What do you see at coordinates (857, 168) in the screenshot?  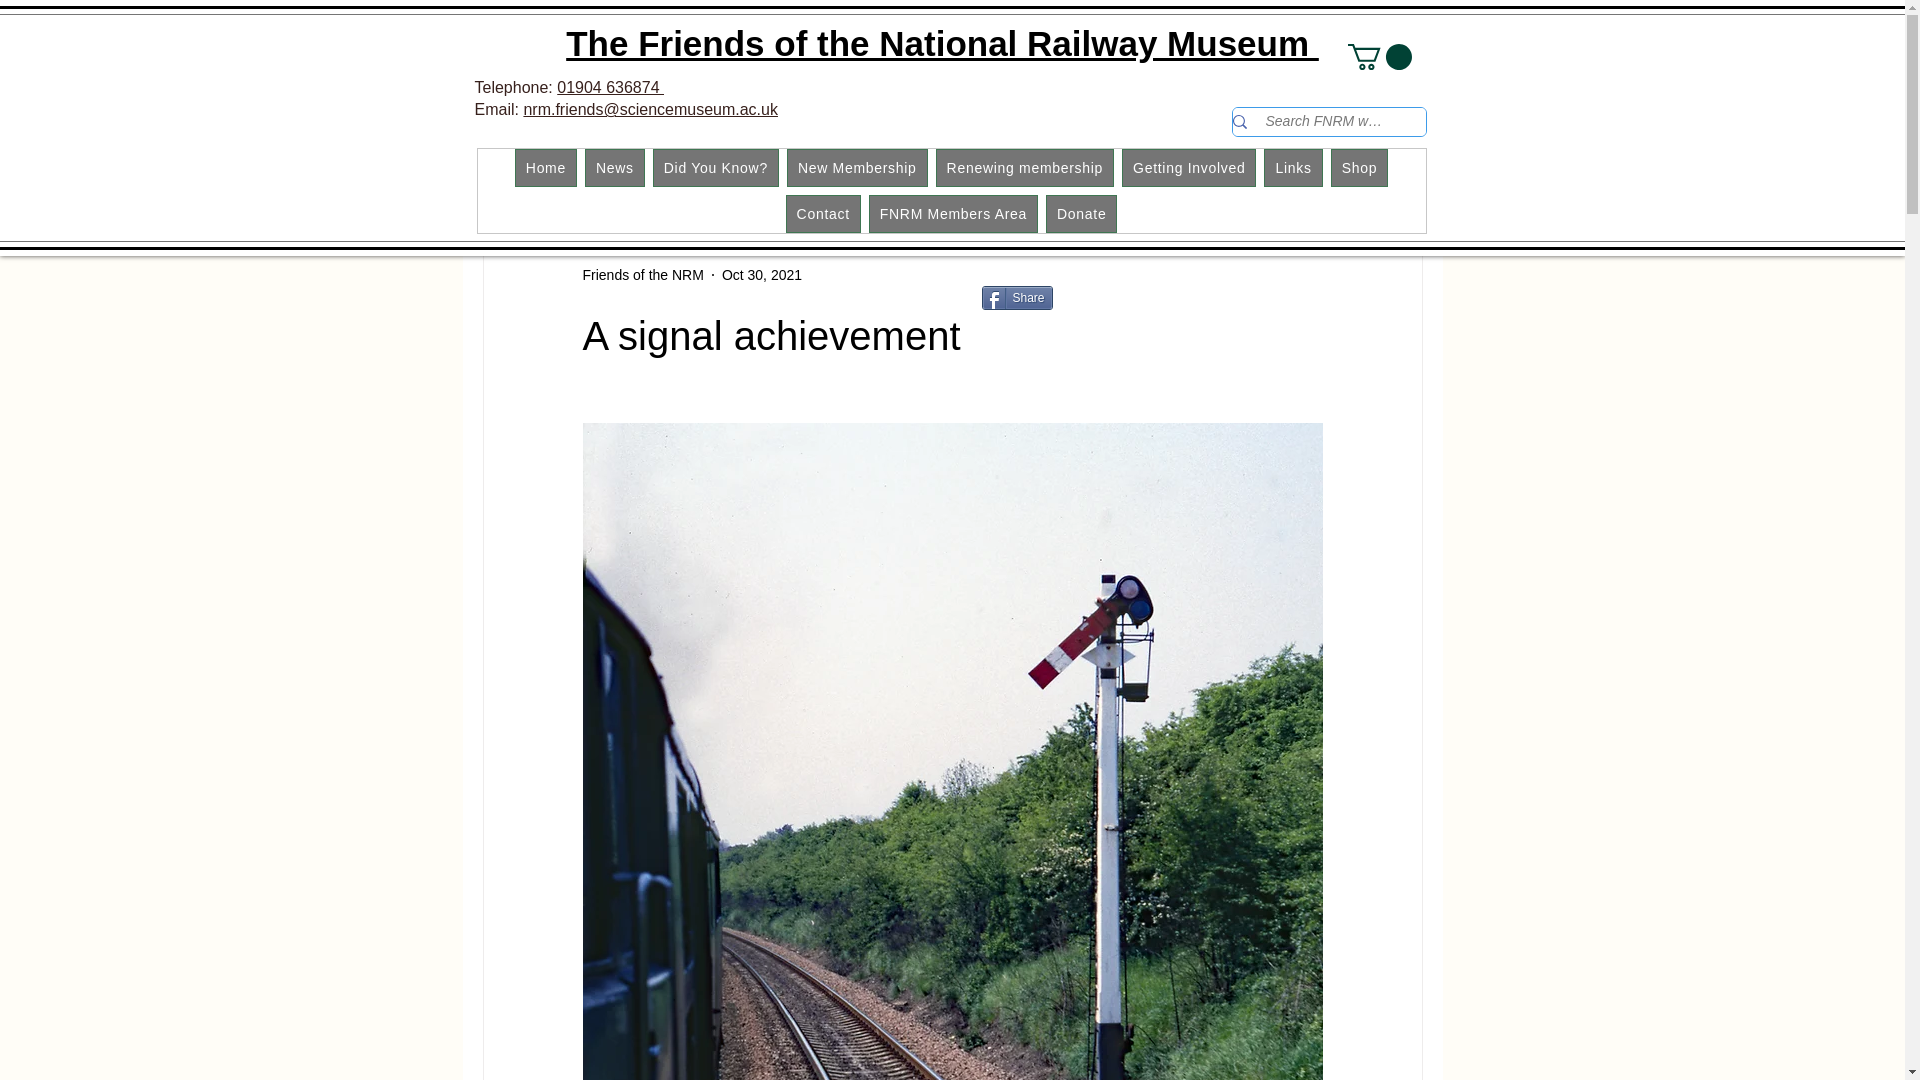 I see `New Membership` at bounding box center [857, 168].